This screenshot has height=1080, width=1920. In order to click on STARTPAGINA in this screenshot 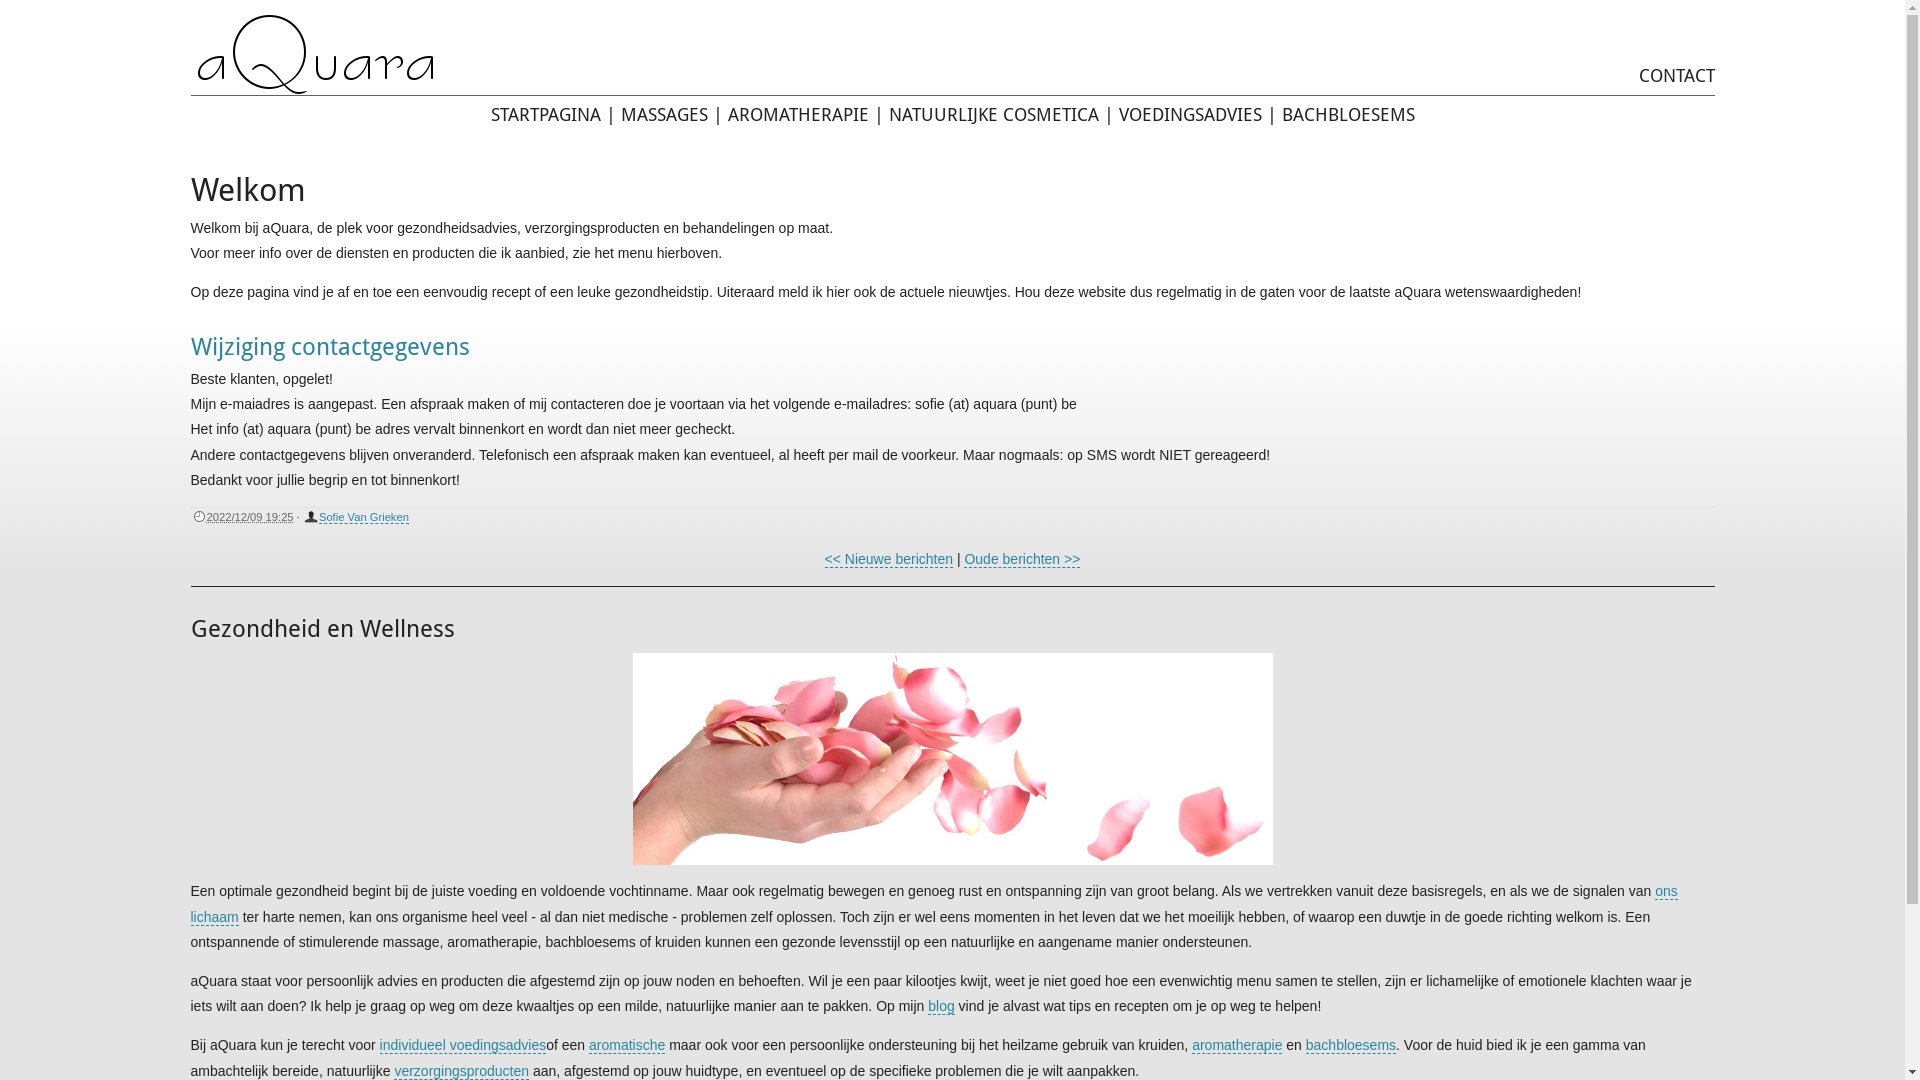, I will do `click(544, 114)`.